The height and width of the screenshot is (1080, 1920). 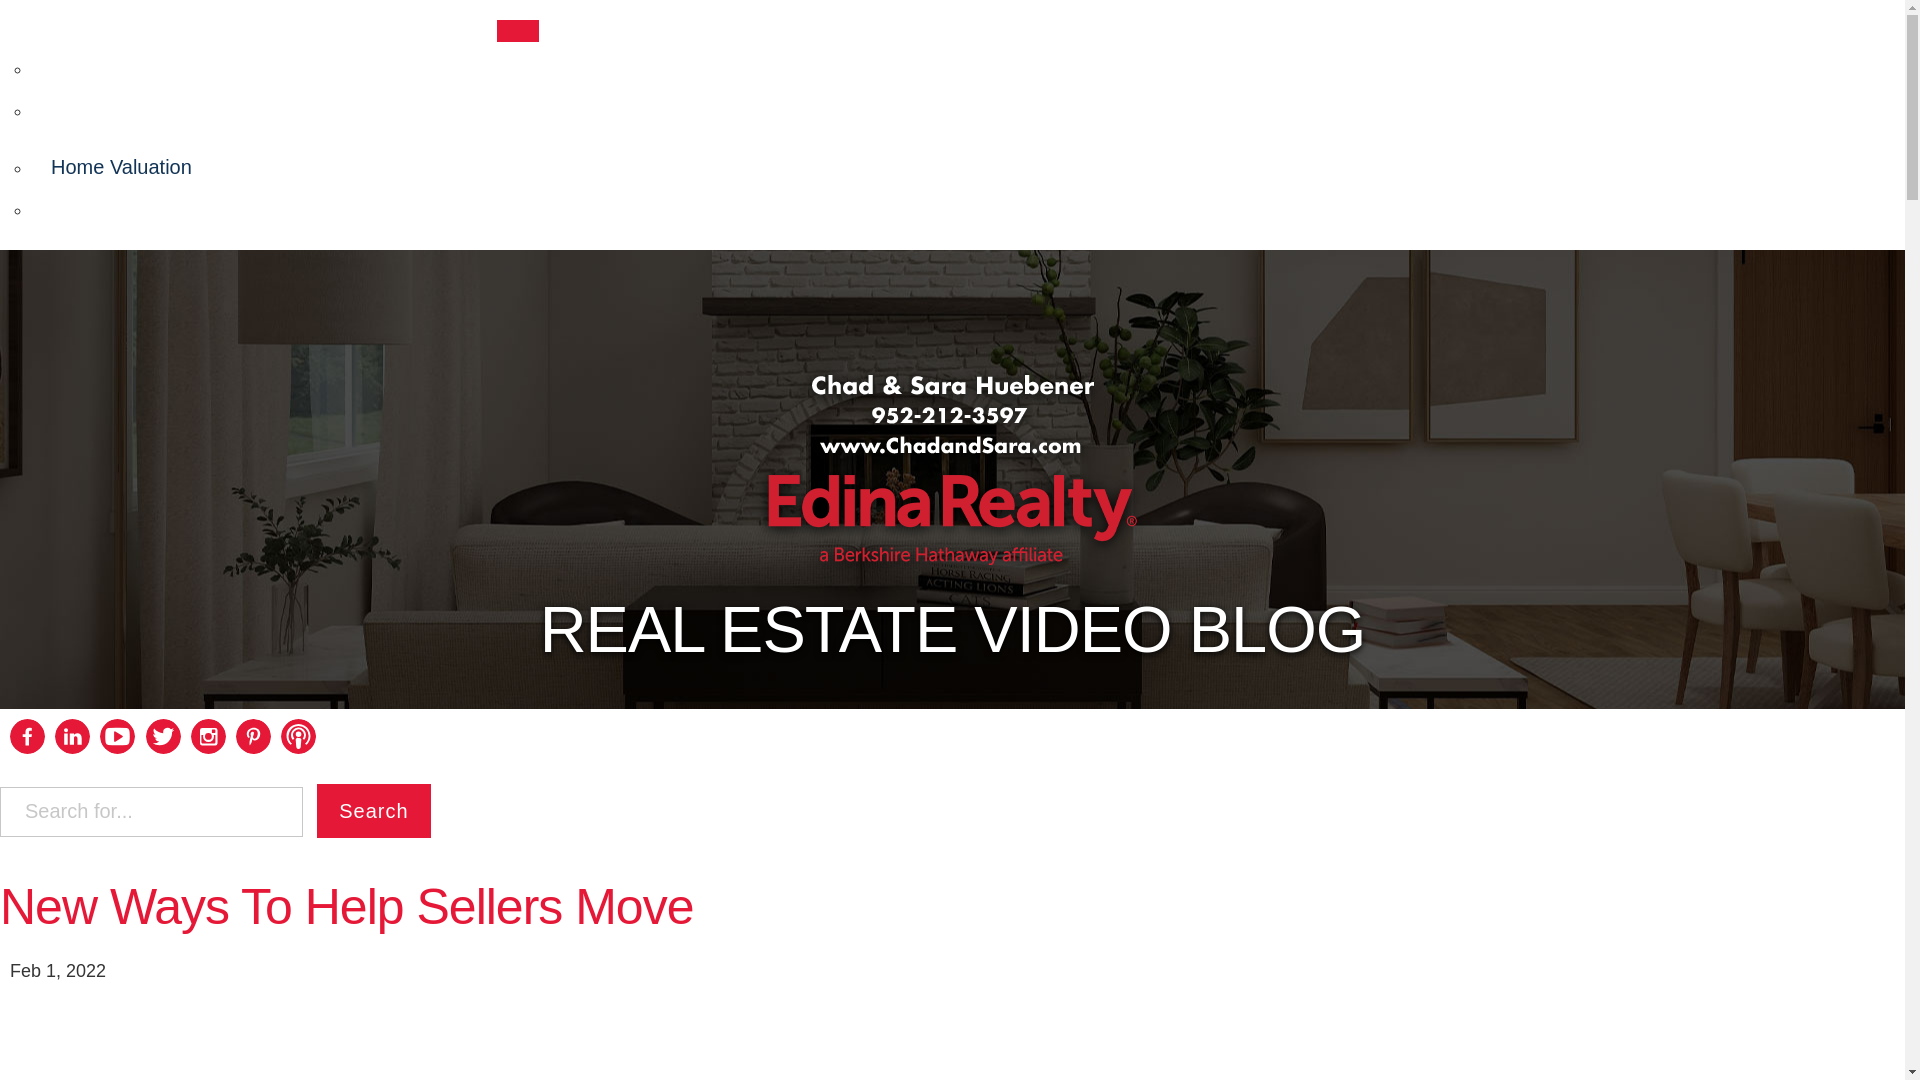 What do you see at coordinates (72, 63) in the screenshot?
I see `Home` at bounding box center [72, 63].